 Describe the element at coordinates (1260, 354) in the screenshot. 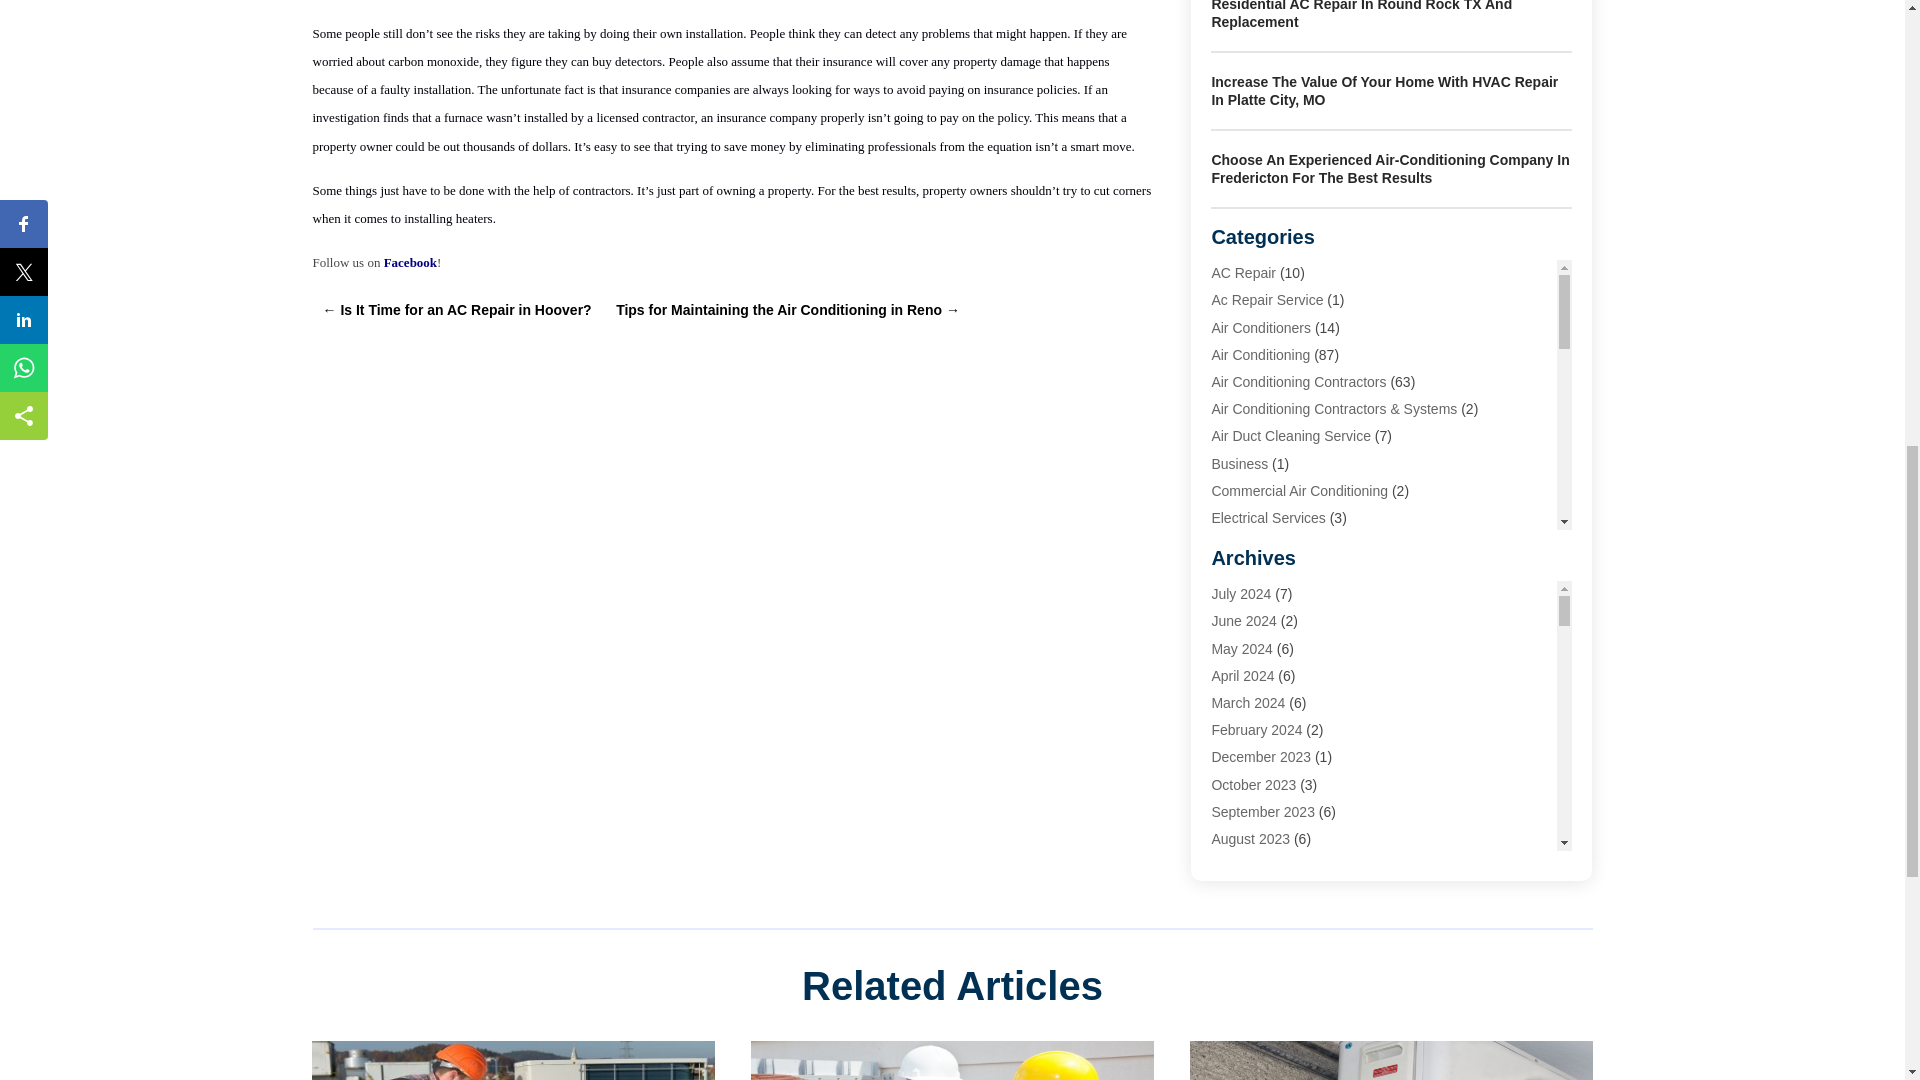

I see `Air Conditioning` at that location.